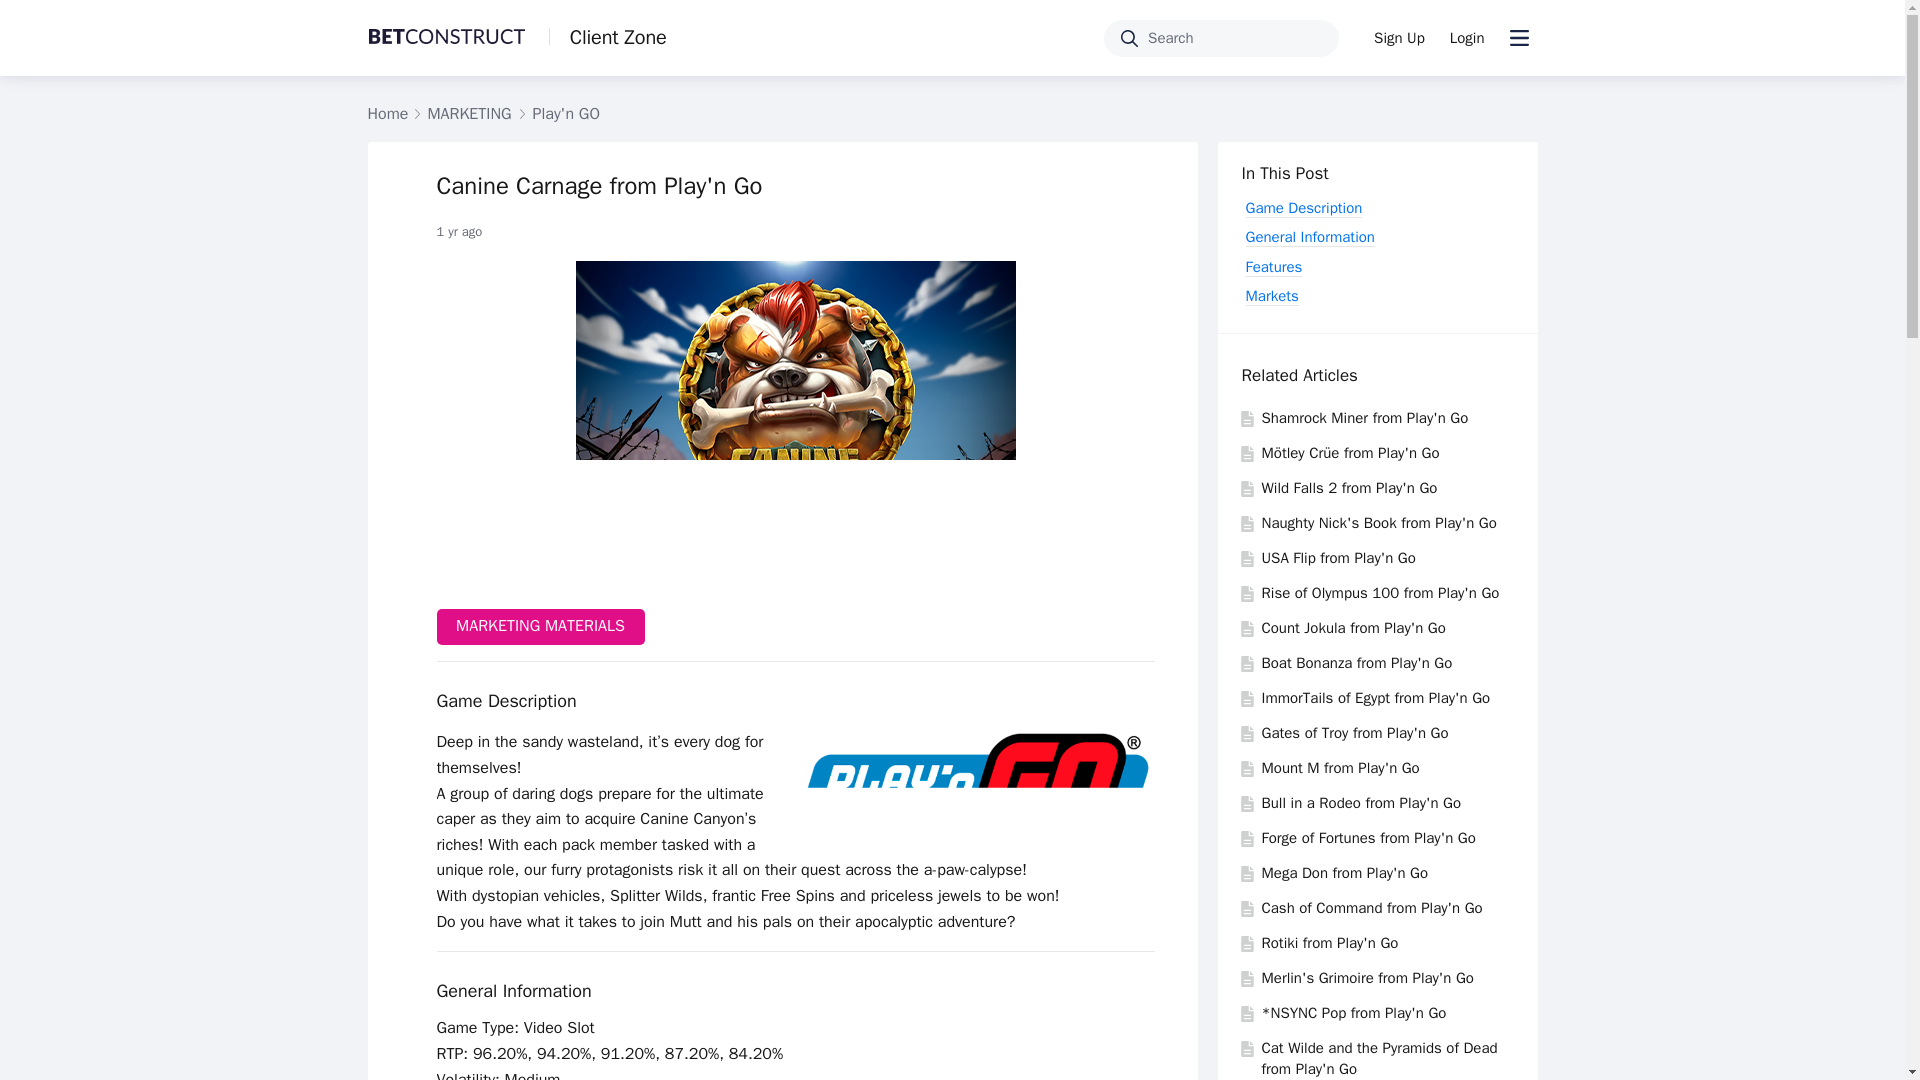  I want to click on Boat Bonanza from Play'n Go, so click(1357, 662).